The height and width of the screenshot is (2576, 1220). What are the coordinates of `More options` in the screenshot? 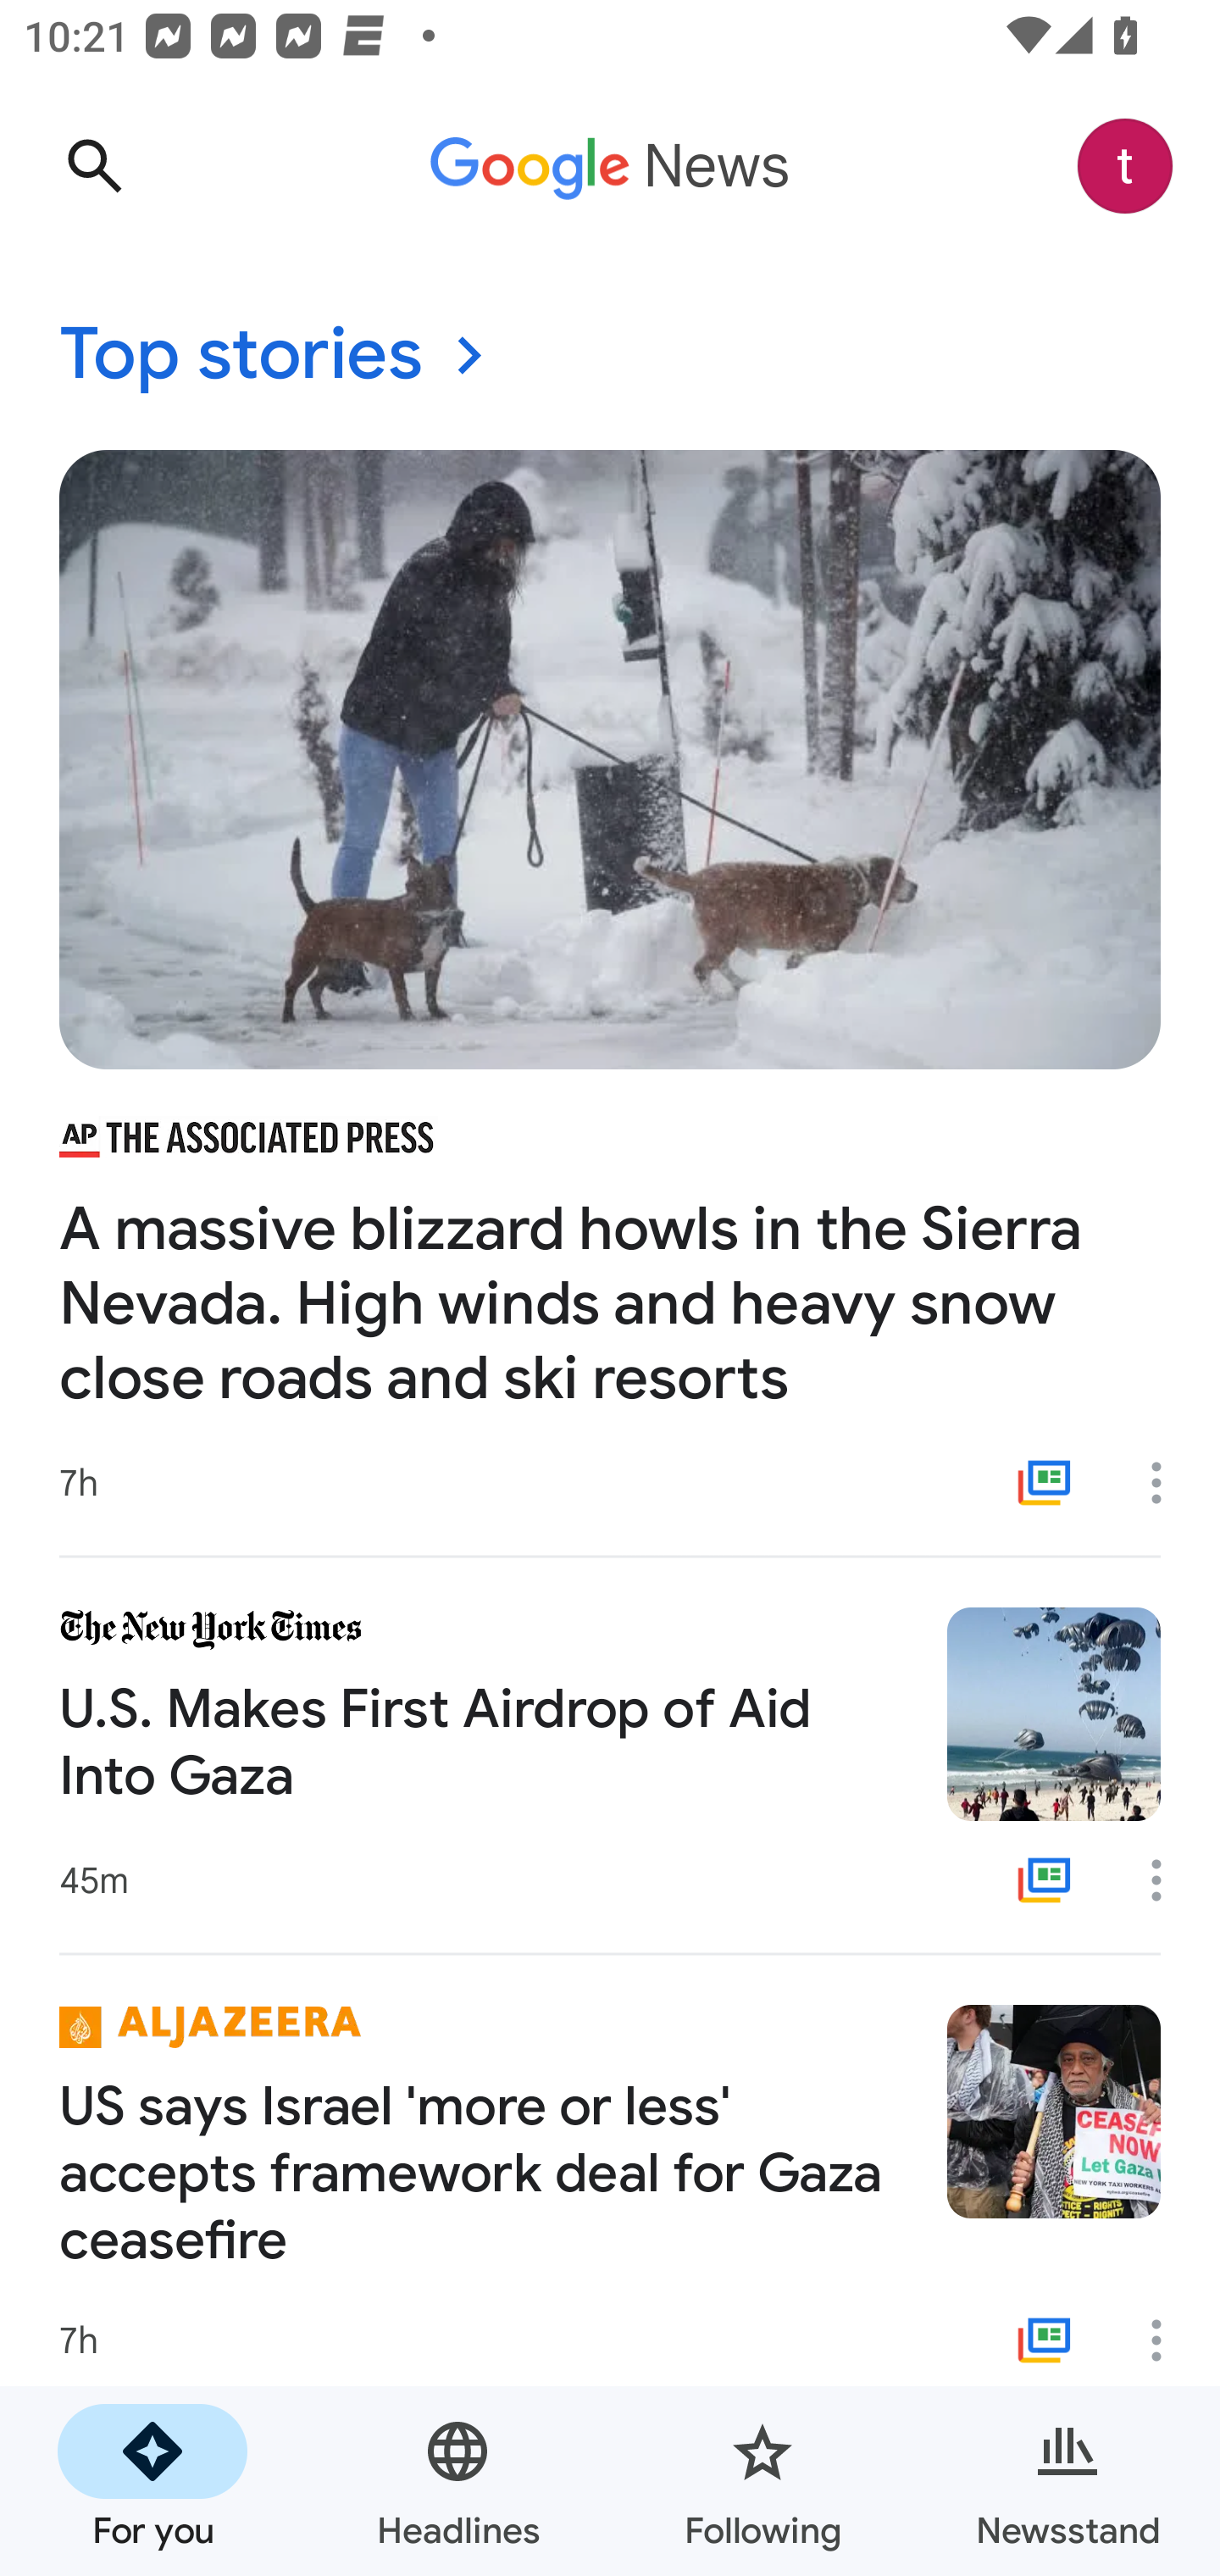 It's located at (1167, 1880).